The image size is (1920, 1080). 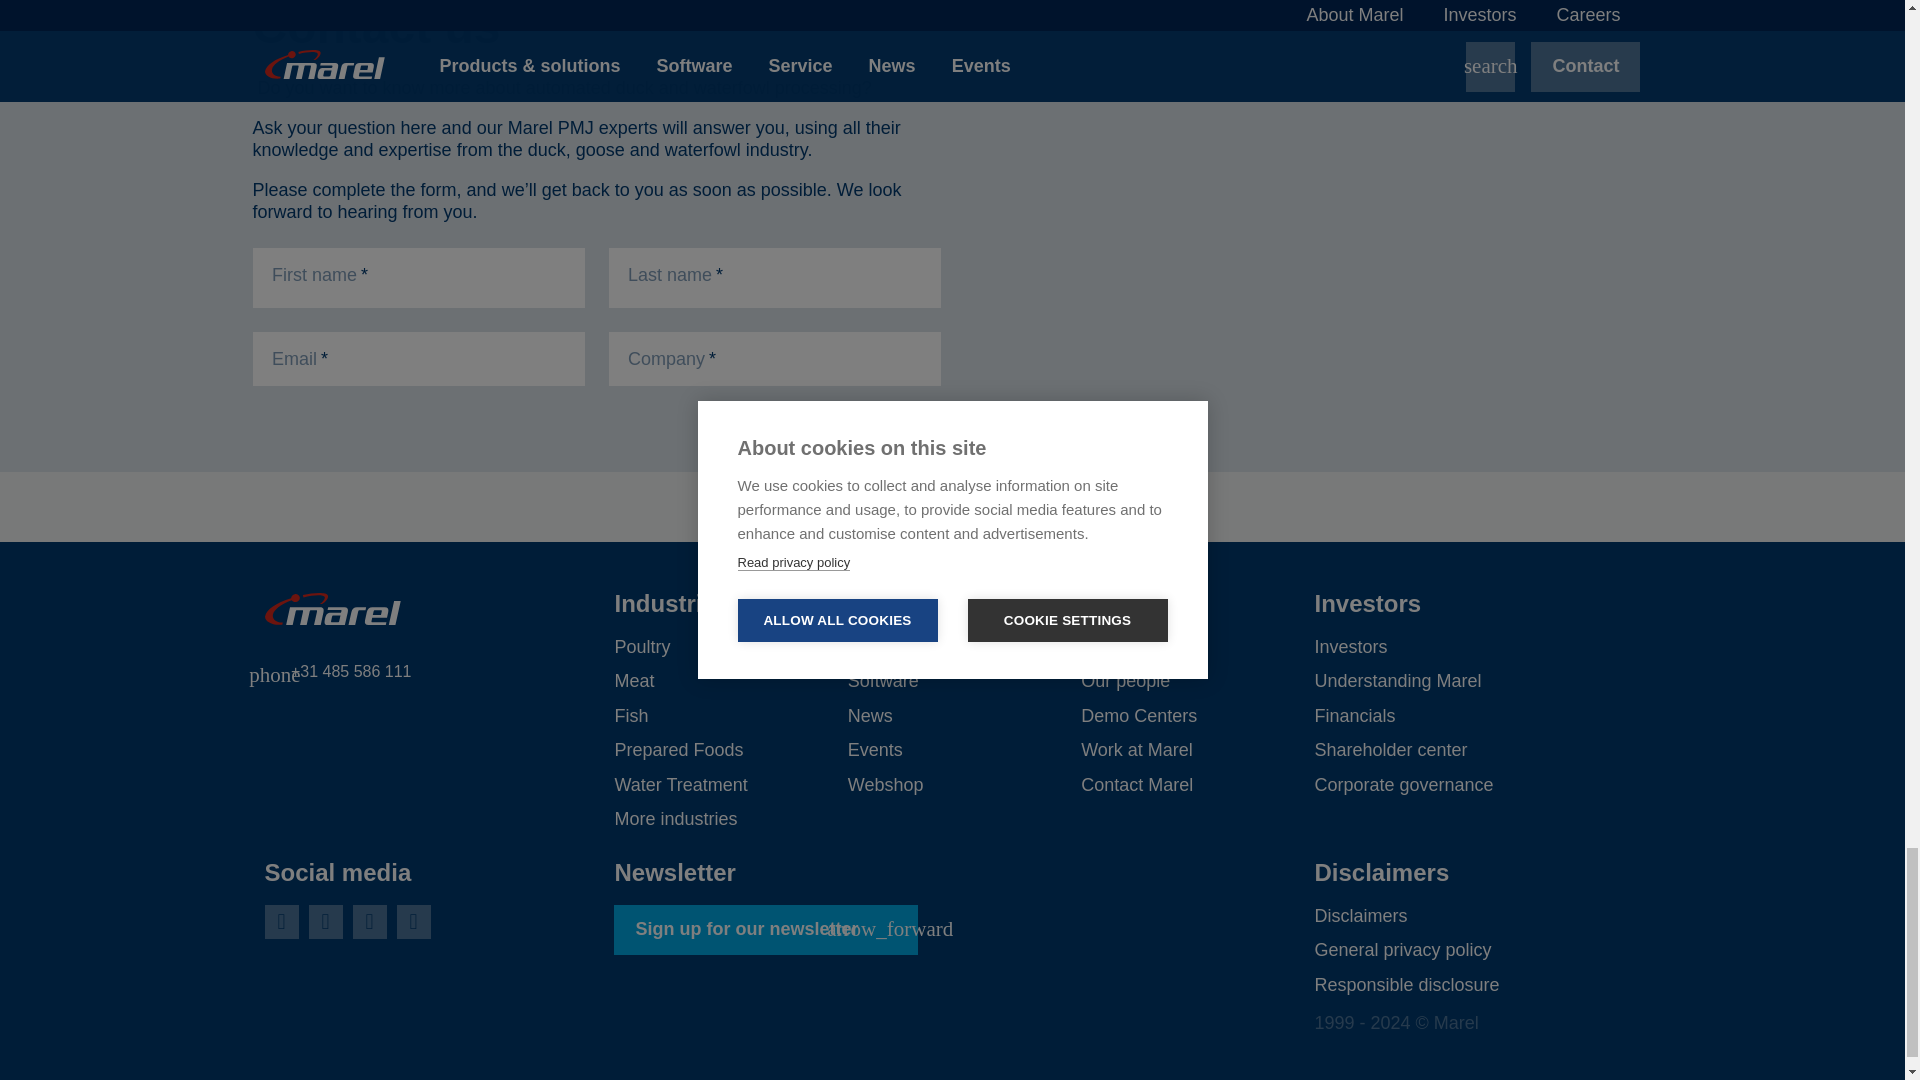 What do you see at coordinates (324, 922) in the screenshot?
I see `Twitter` at bounding box center [324, 922].